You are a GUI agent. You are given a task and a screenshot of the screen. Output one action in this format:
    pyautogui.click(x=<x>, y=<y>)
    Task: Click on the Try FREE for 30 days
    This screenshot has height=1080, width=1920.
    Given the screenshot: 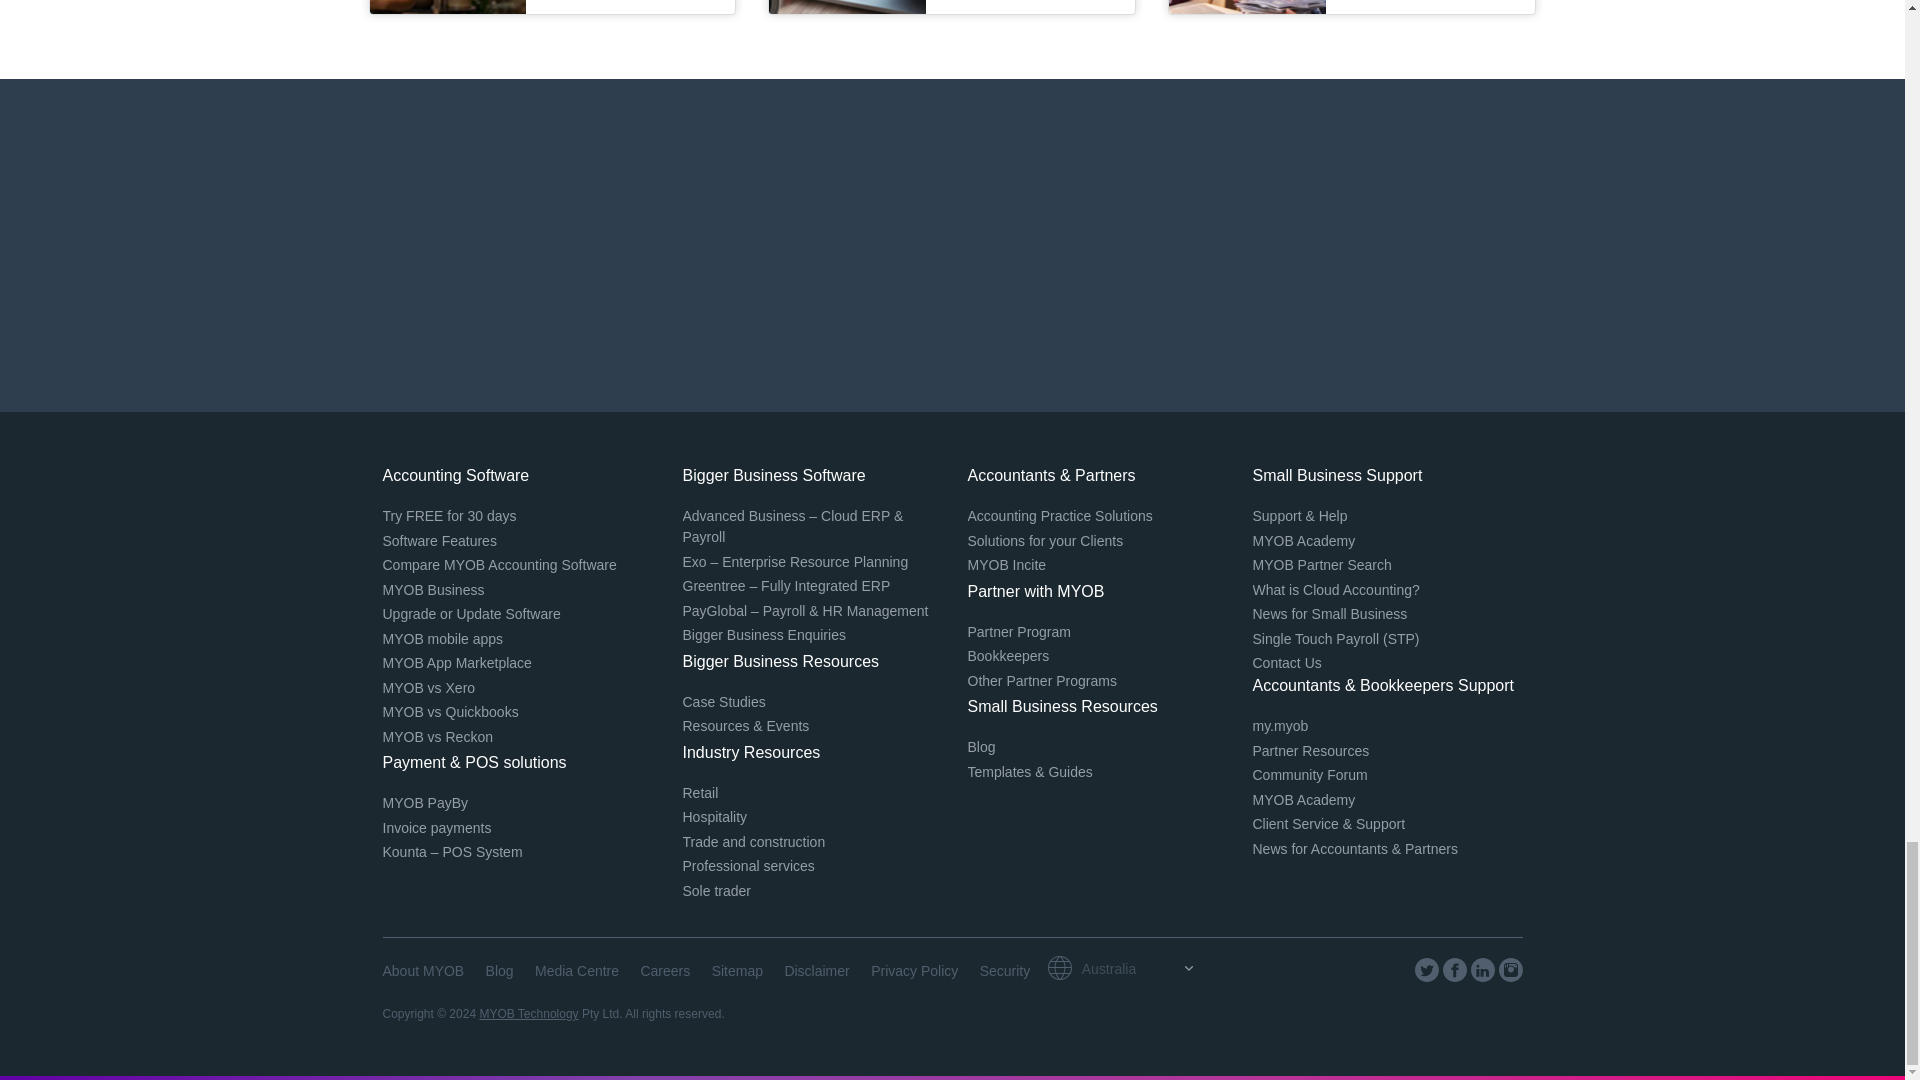 What is the action you would take?
    pyautogui.click(x=449, y=515)
    